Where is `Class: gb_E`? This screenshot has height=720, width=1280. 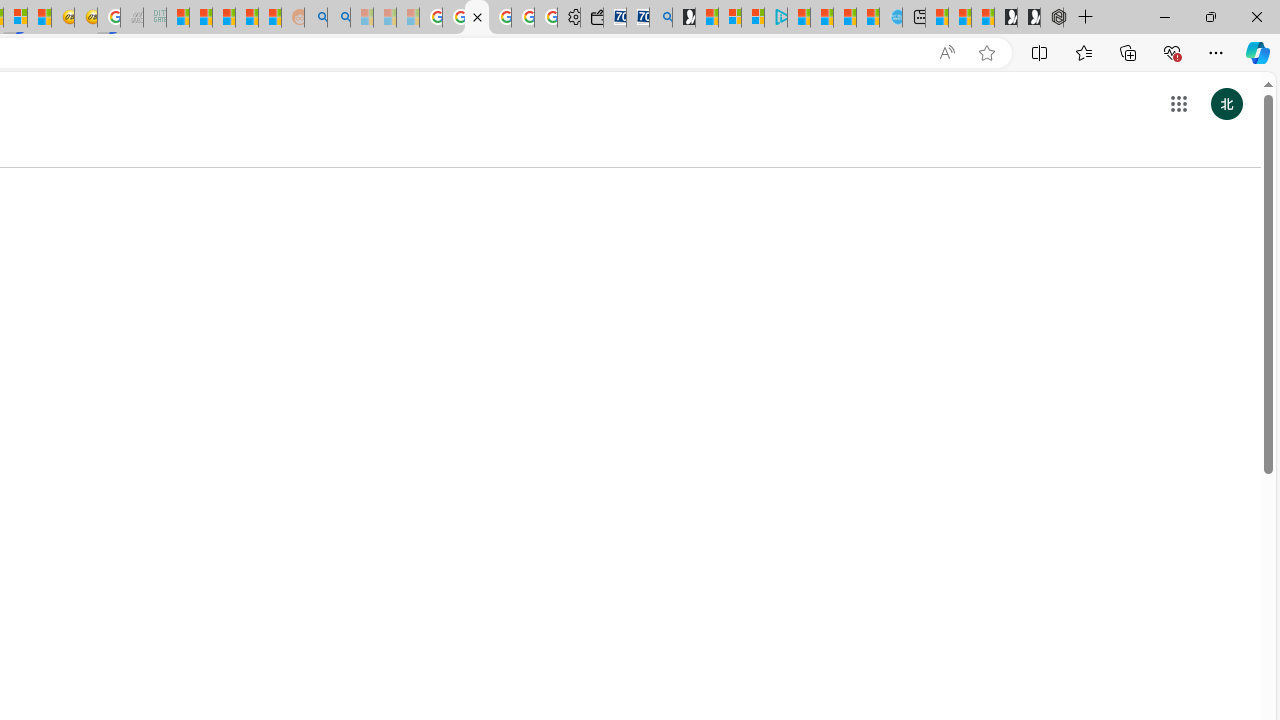
Class: gb_E is located at coordinates (1178, 104).